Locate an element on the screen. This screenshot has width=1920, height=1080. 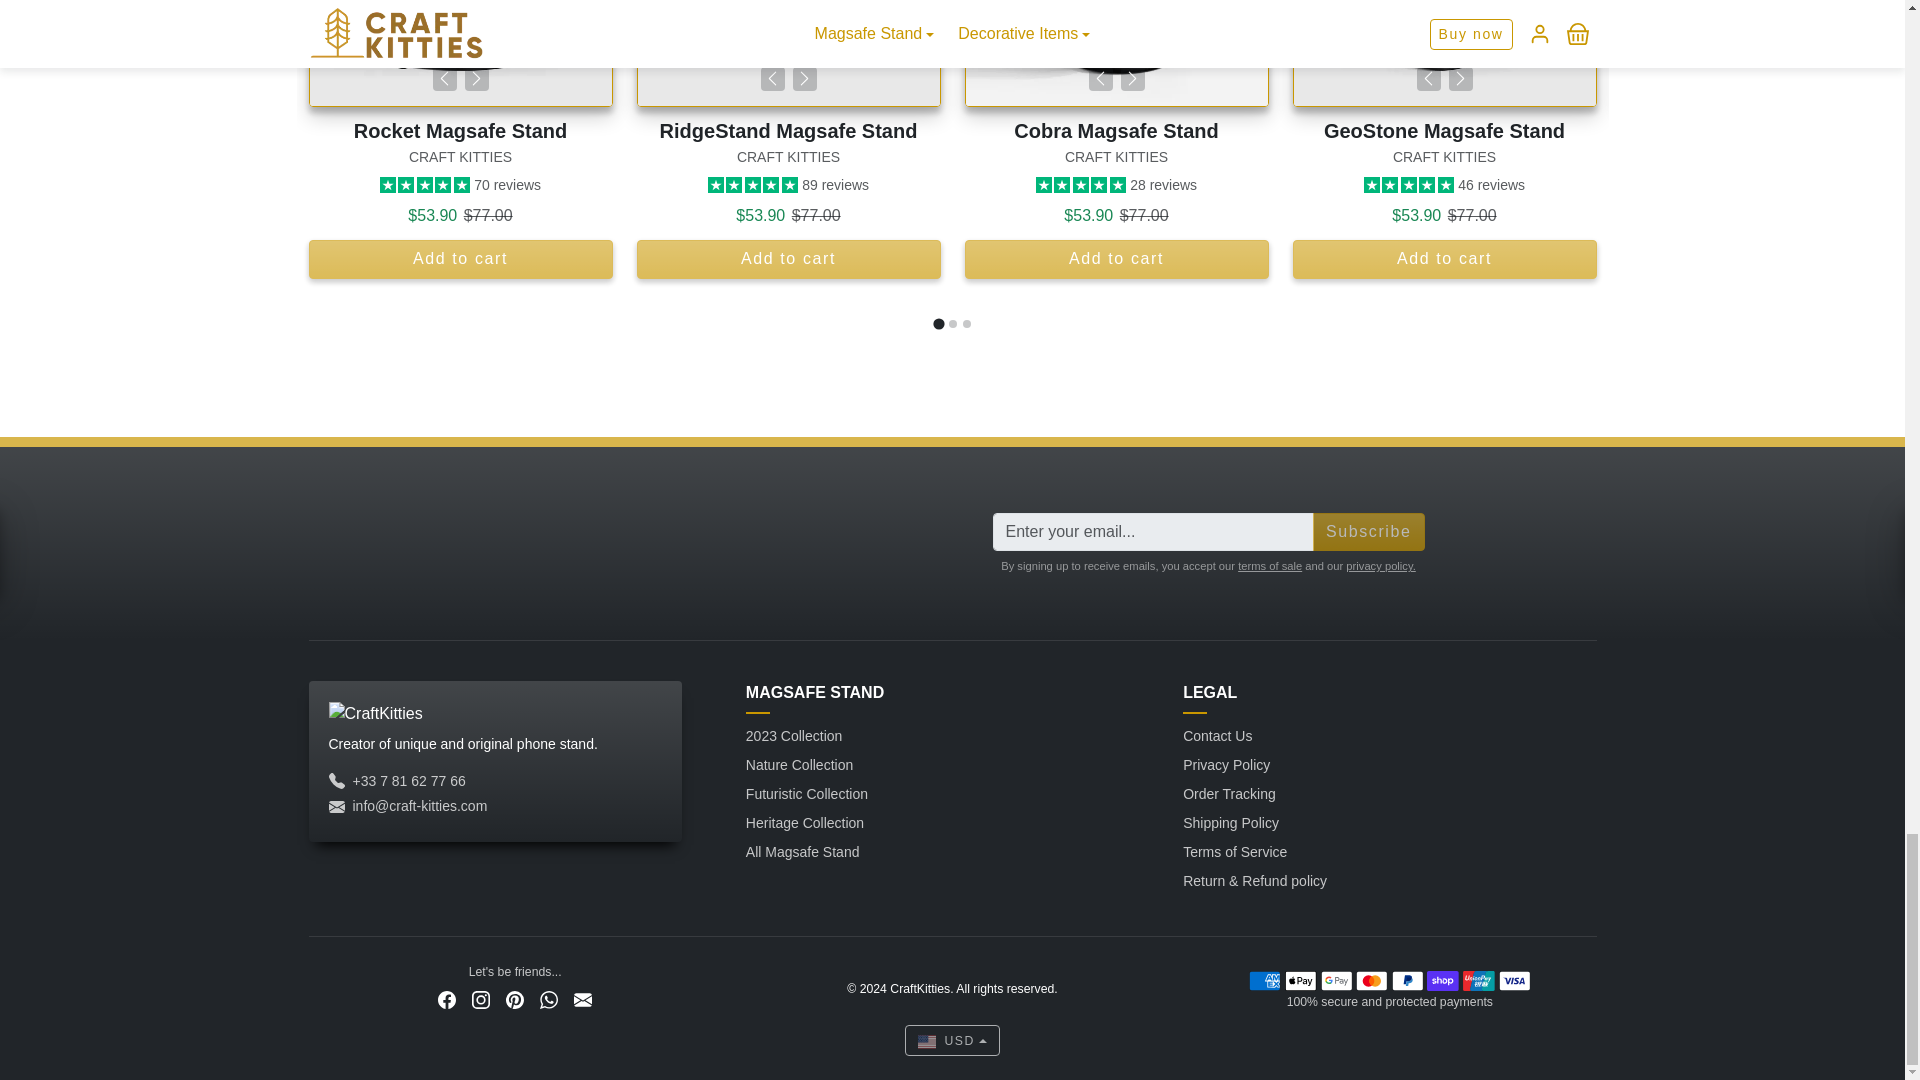
Terms of Service is located at coordinates (1270, 566).